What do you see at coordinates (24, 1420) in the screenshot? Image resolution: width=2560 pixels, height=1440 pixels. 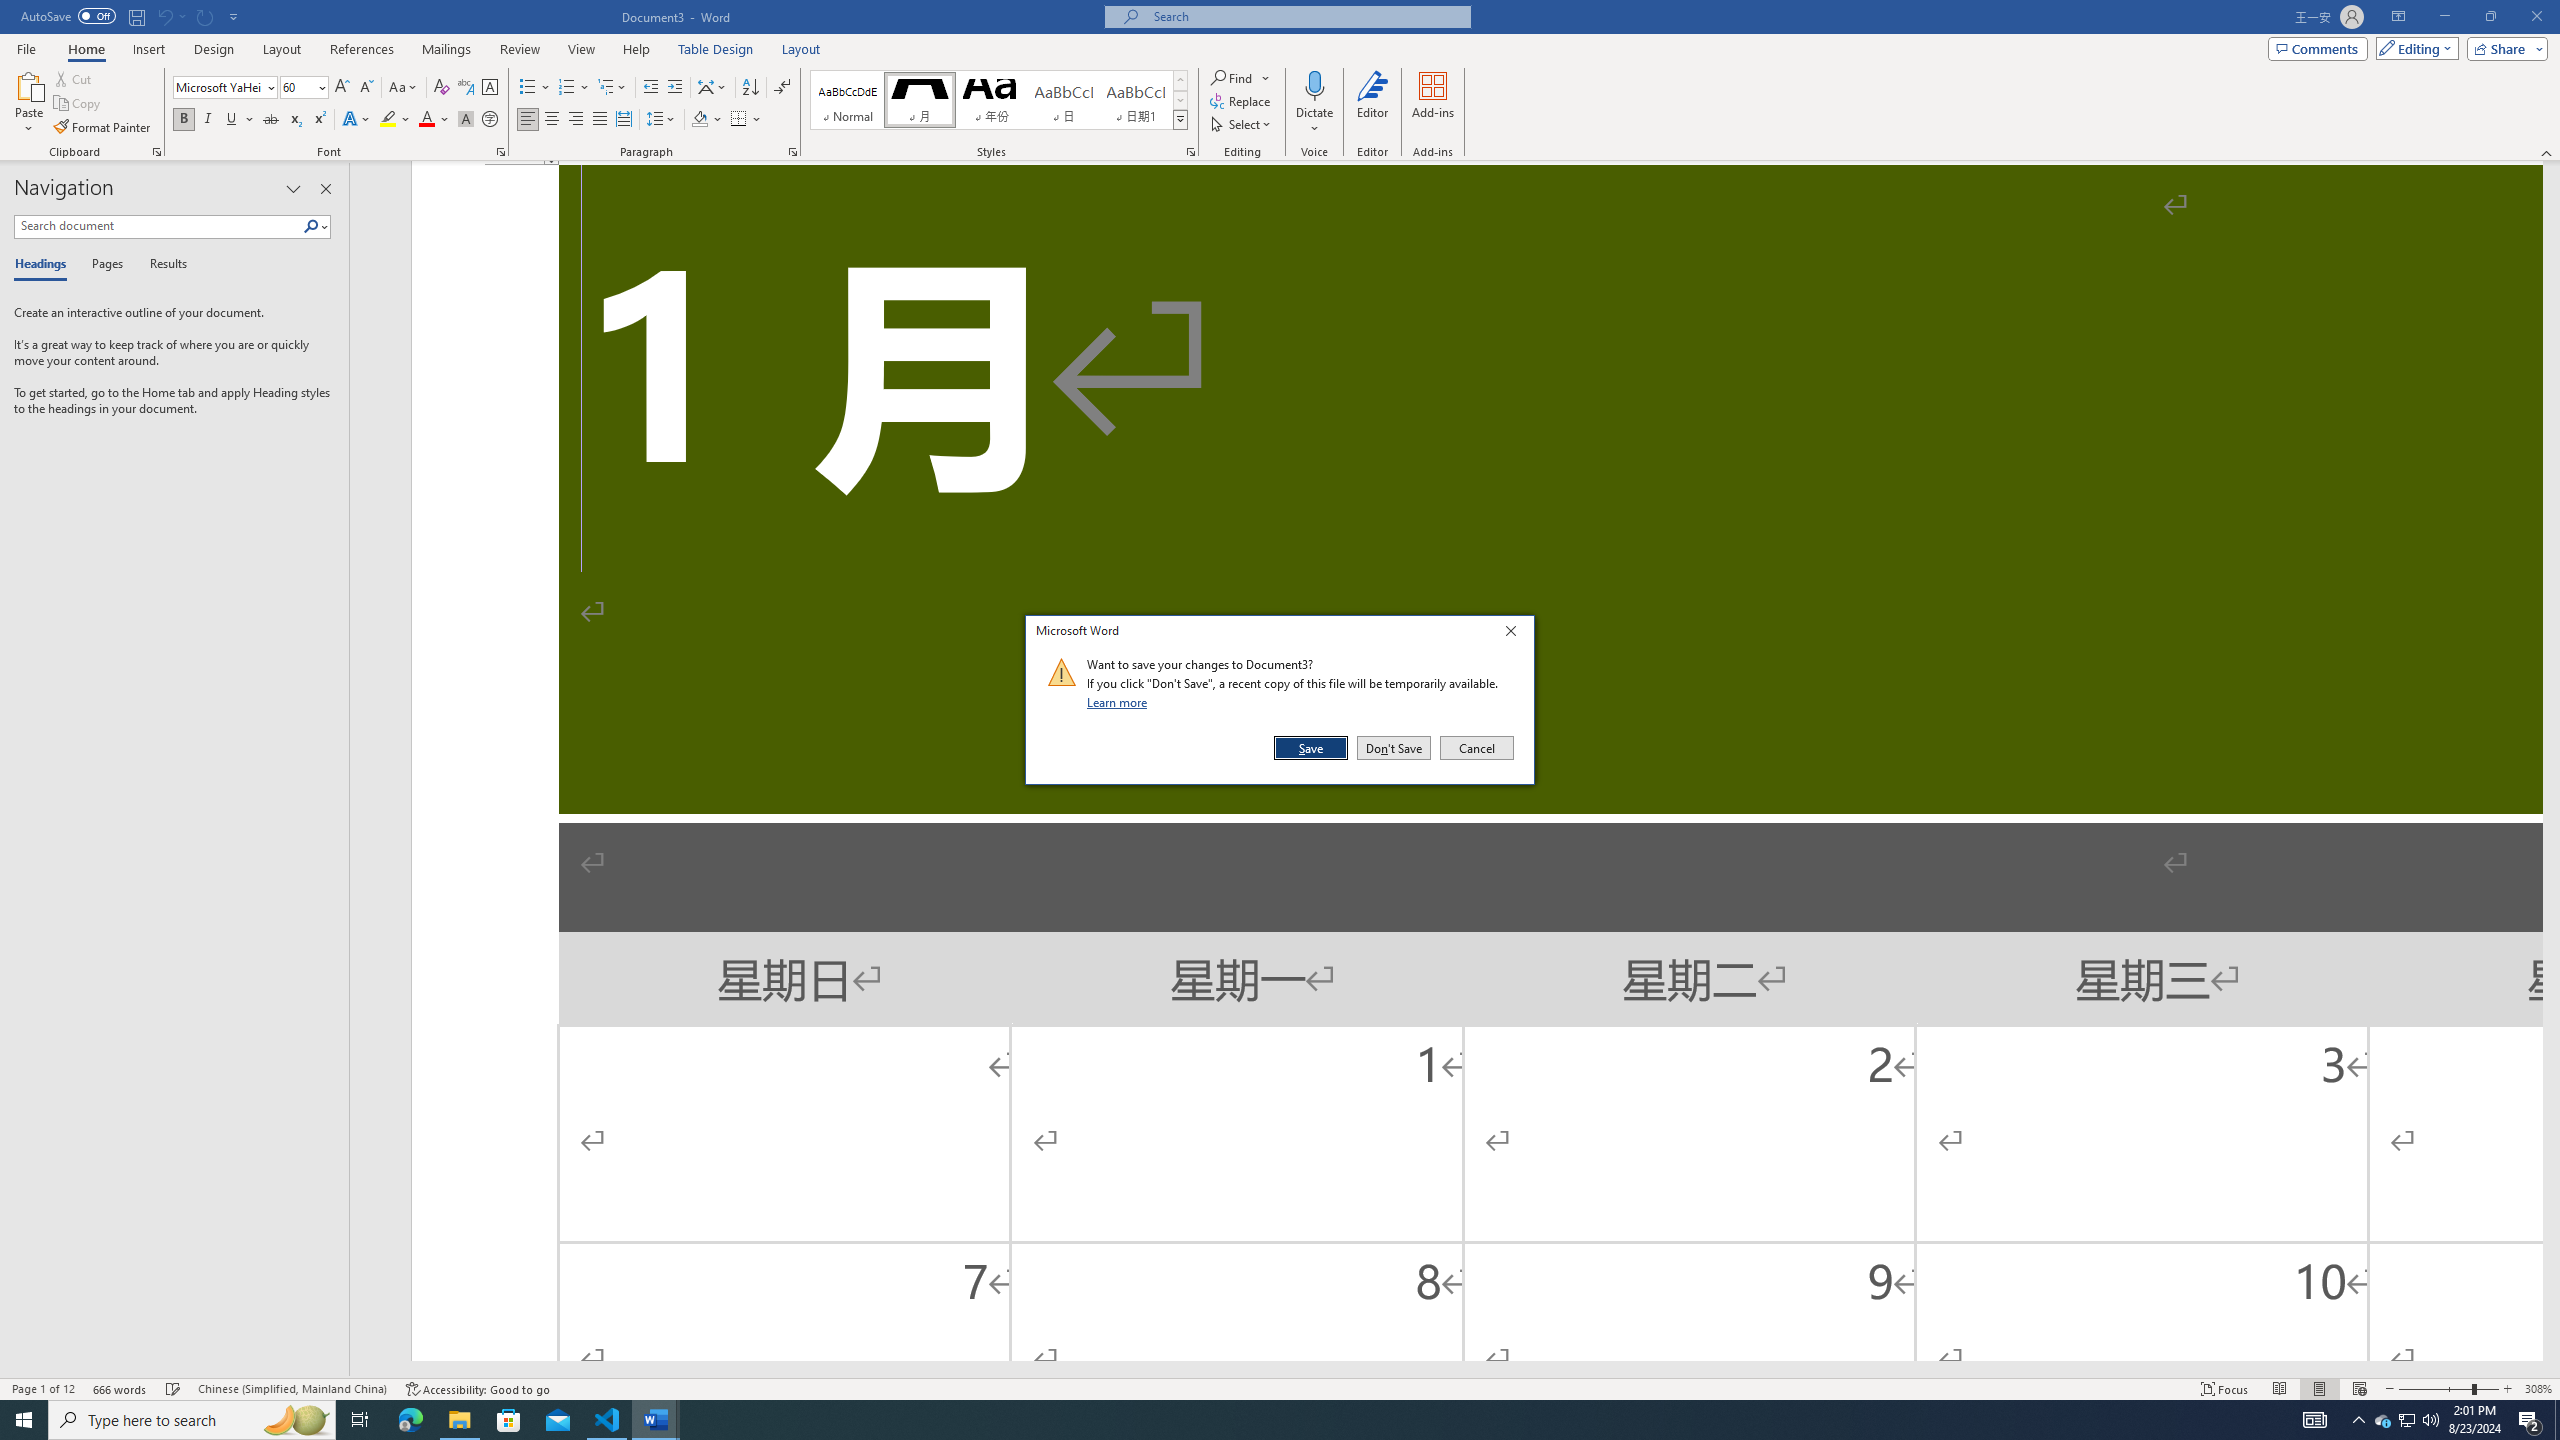 I see `Start` at bounding box center [24, 1420].